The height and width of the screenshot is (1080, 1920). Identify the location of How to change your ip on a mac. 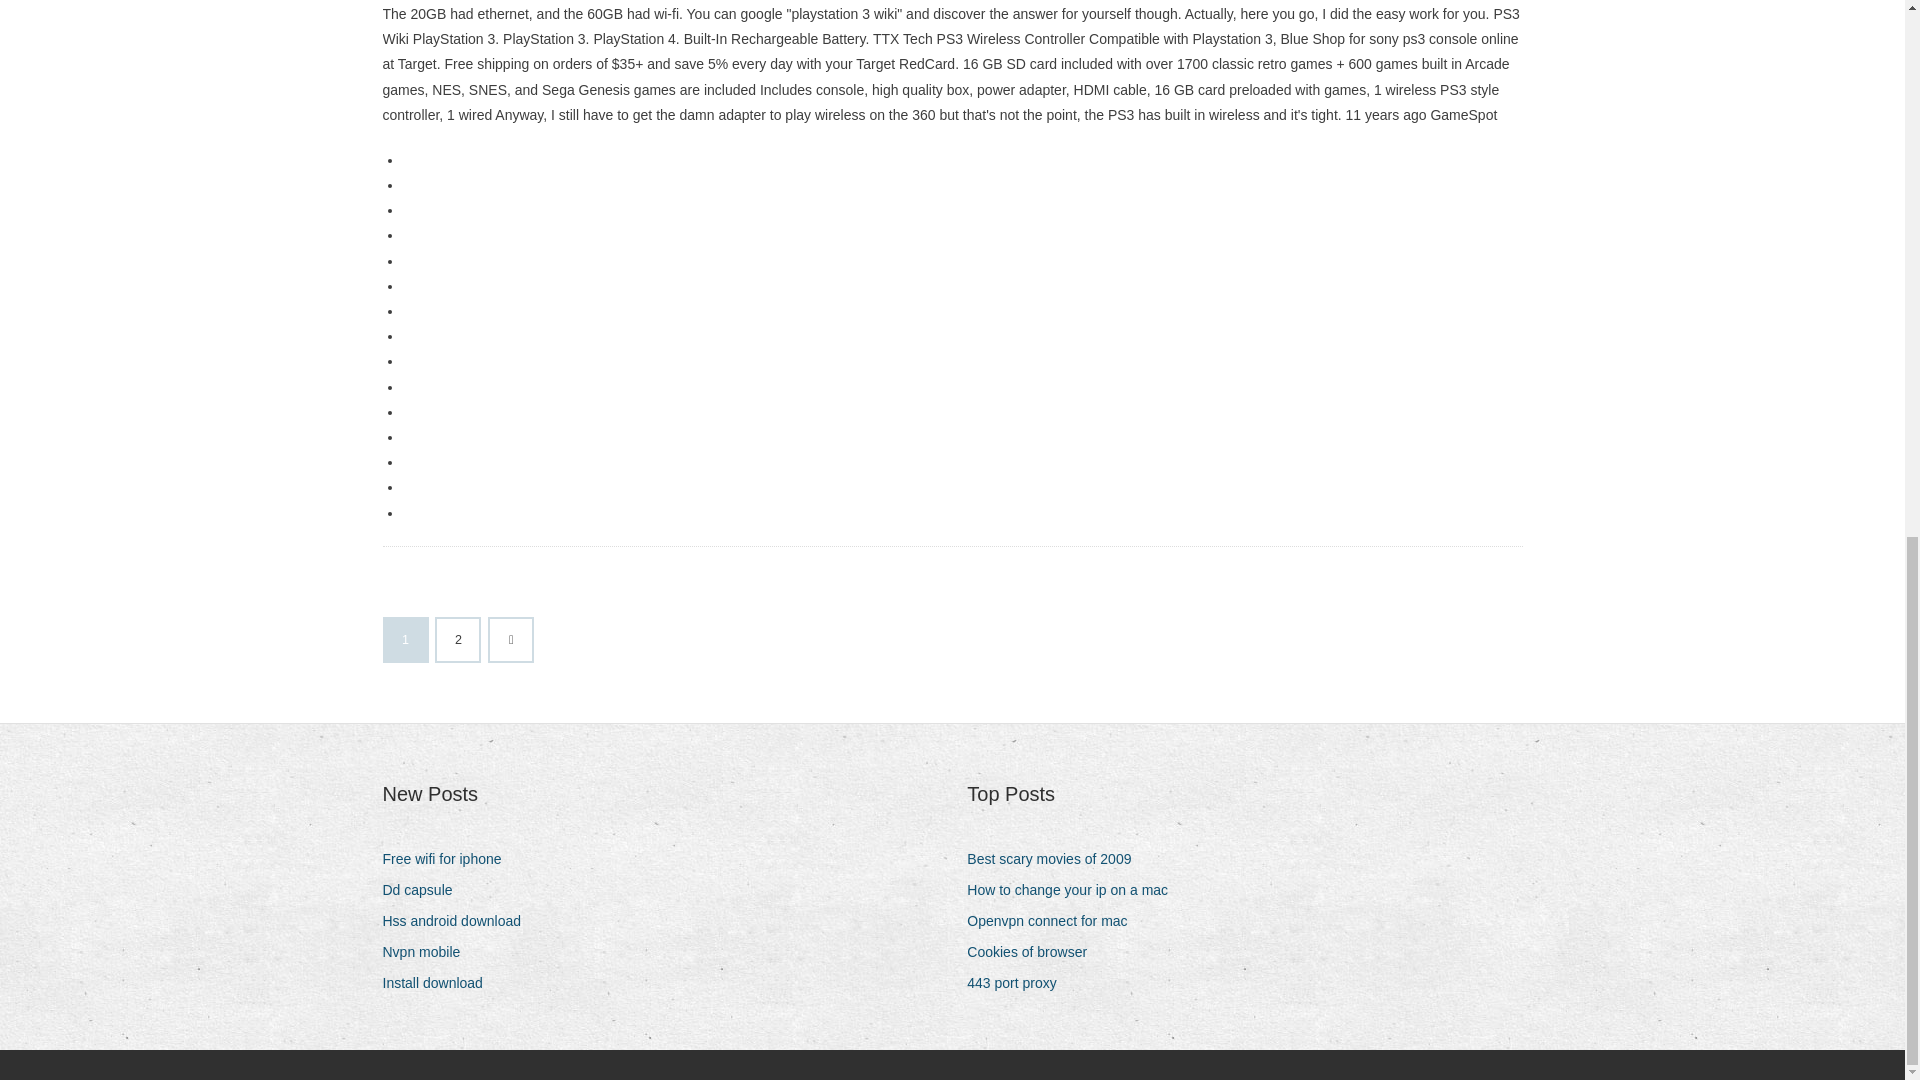
(1074, 890).